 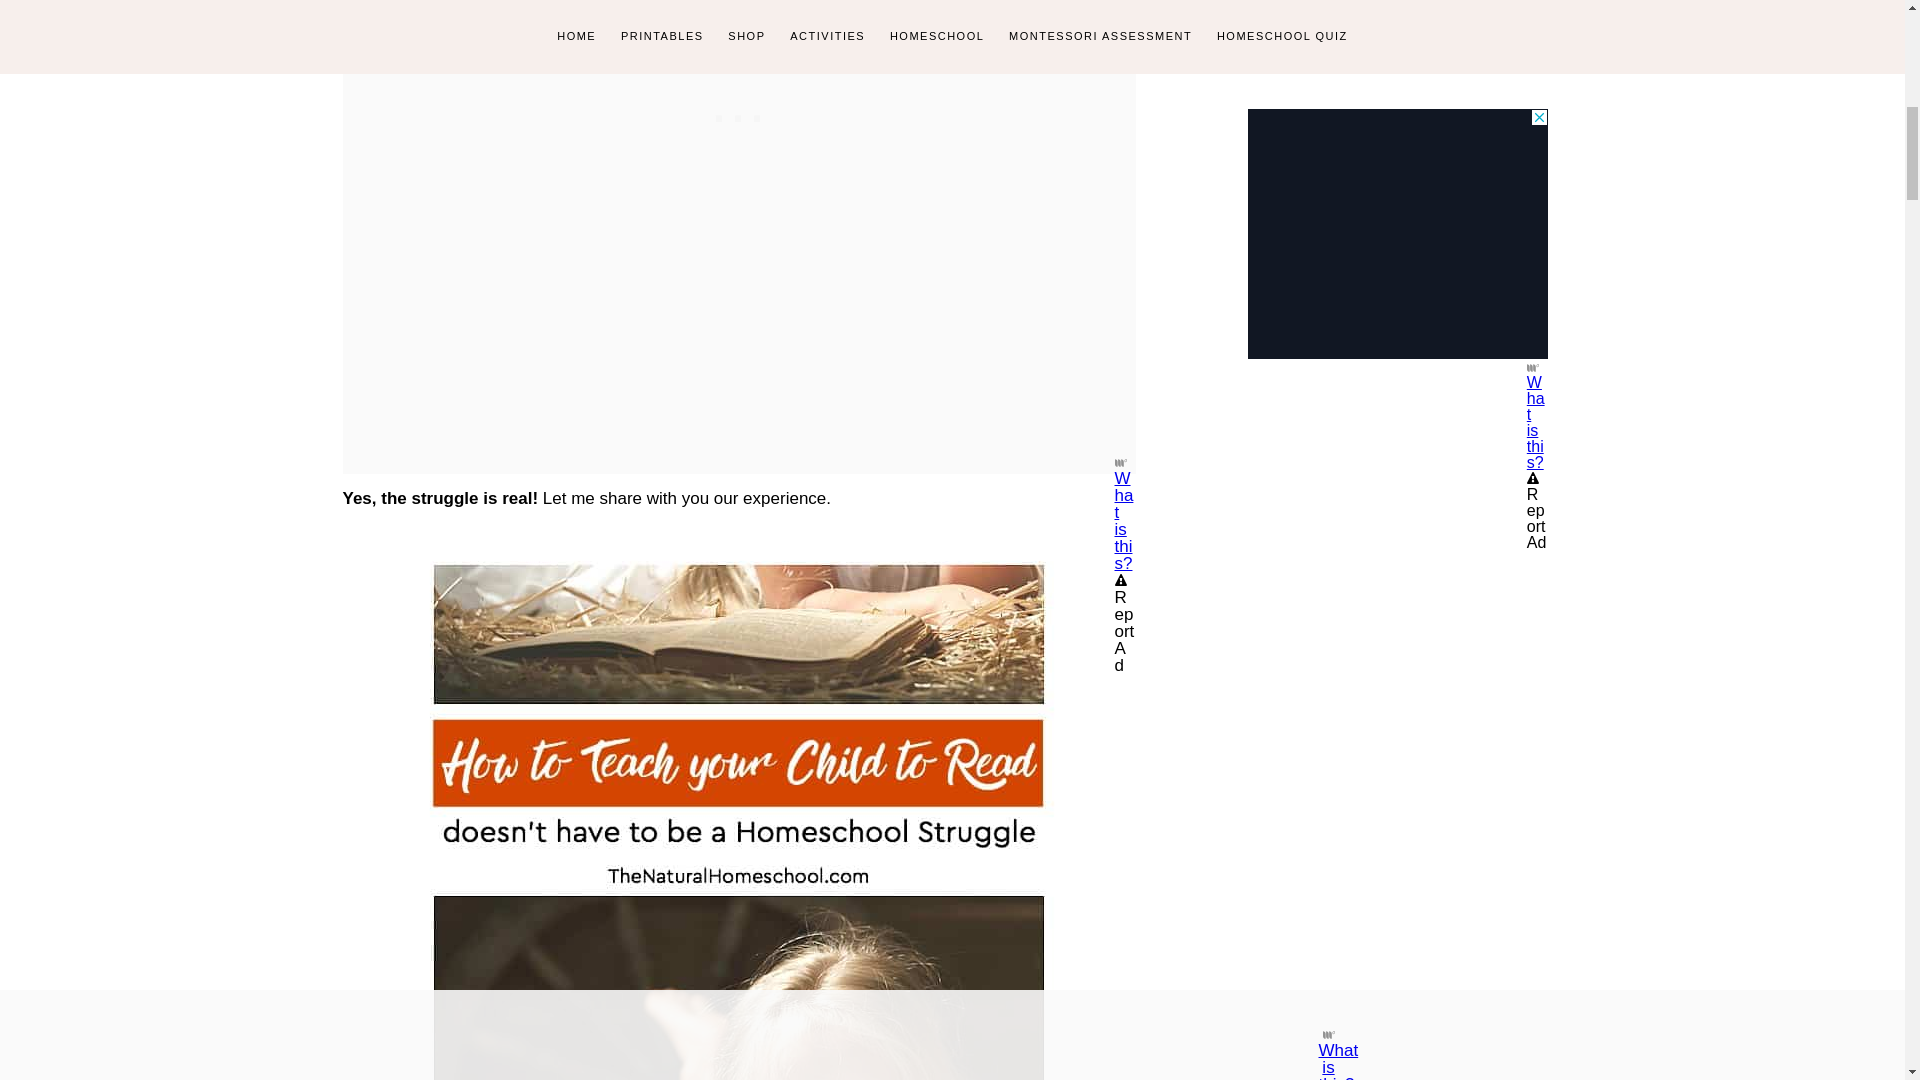 What do you see at coordinates (738, 58) in the screenshot?
I see `3rd party ad content` at bounding box center [738, 58].